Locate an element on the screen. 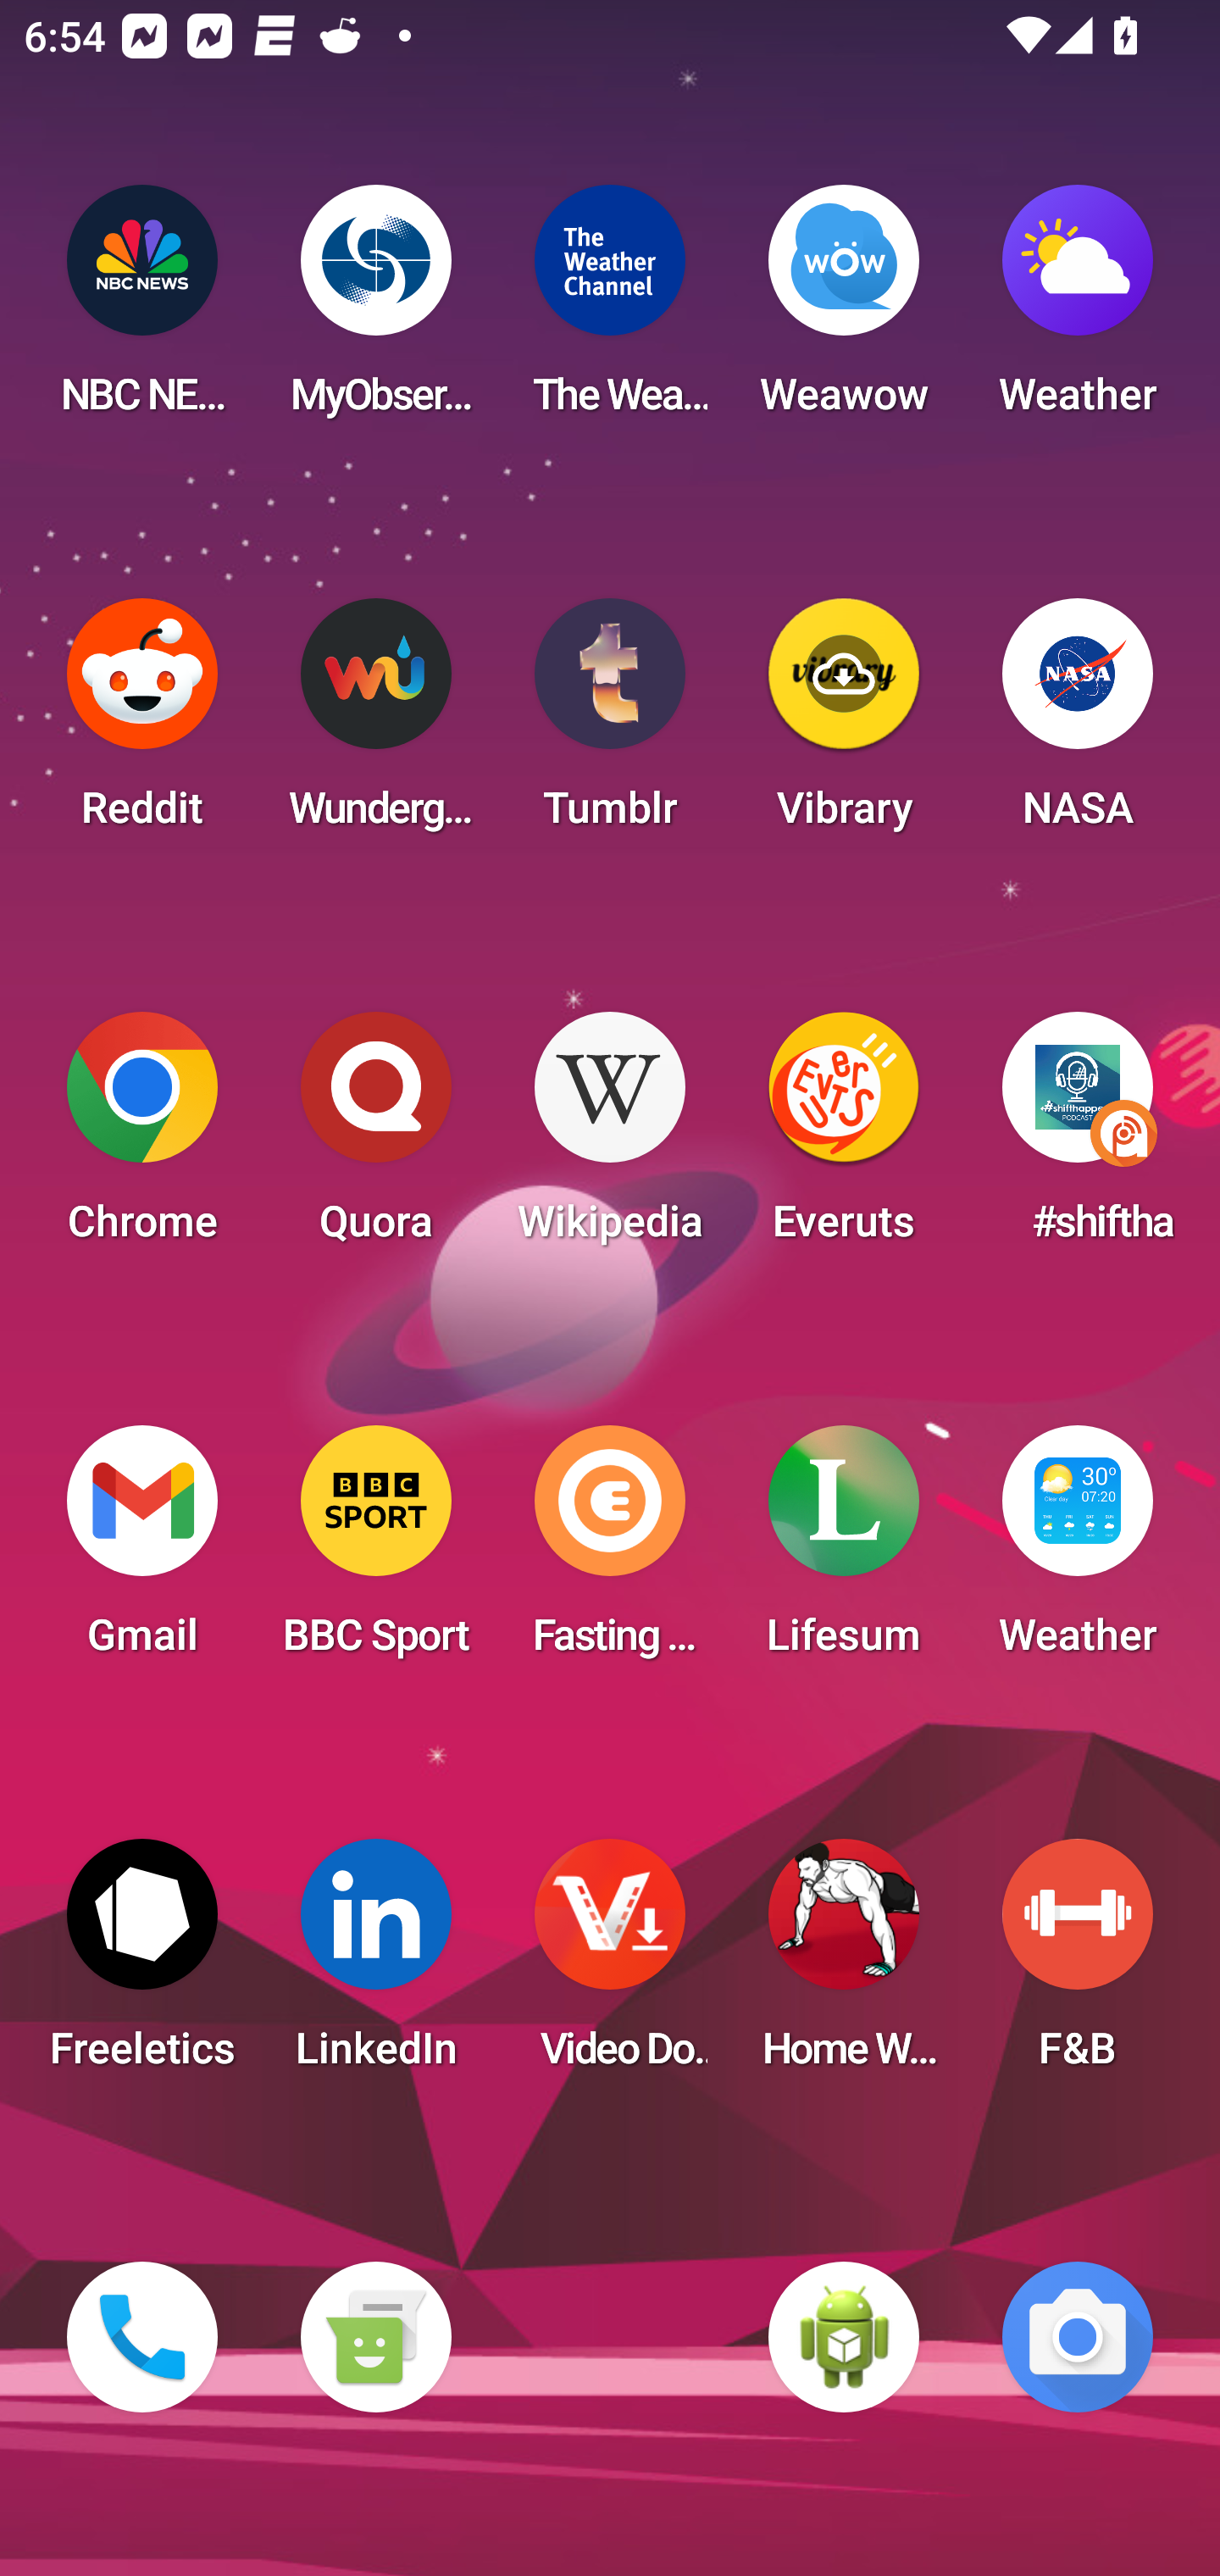  NBC NEWS is located at coordinates (142, 310).